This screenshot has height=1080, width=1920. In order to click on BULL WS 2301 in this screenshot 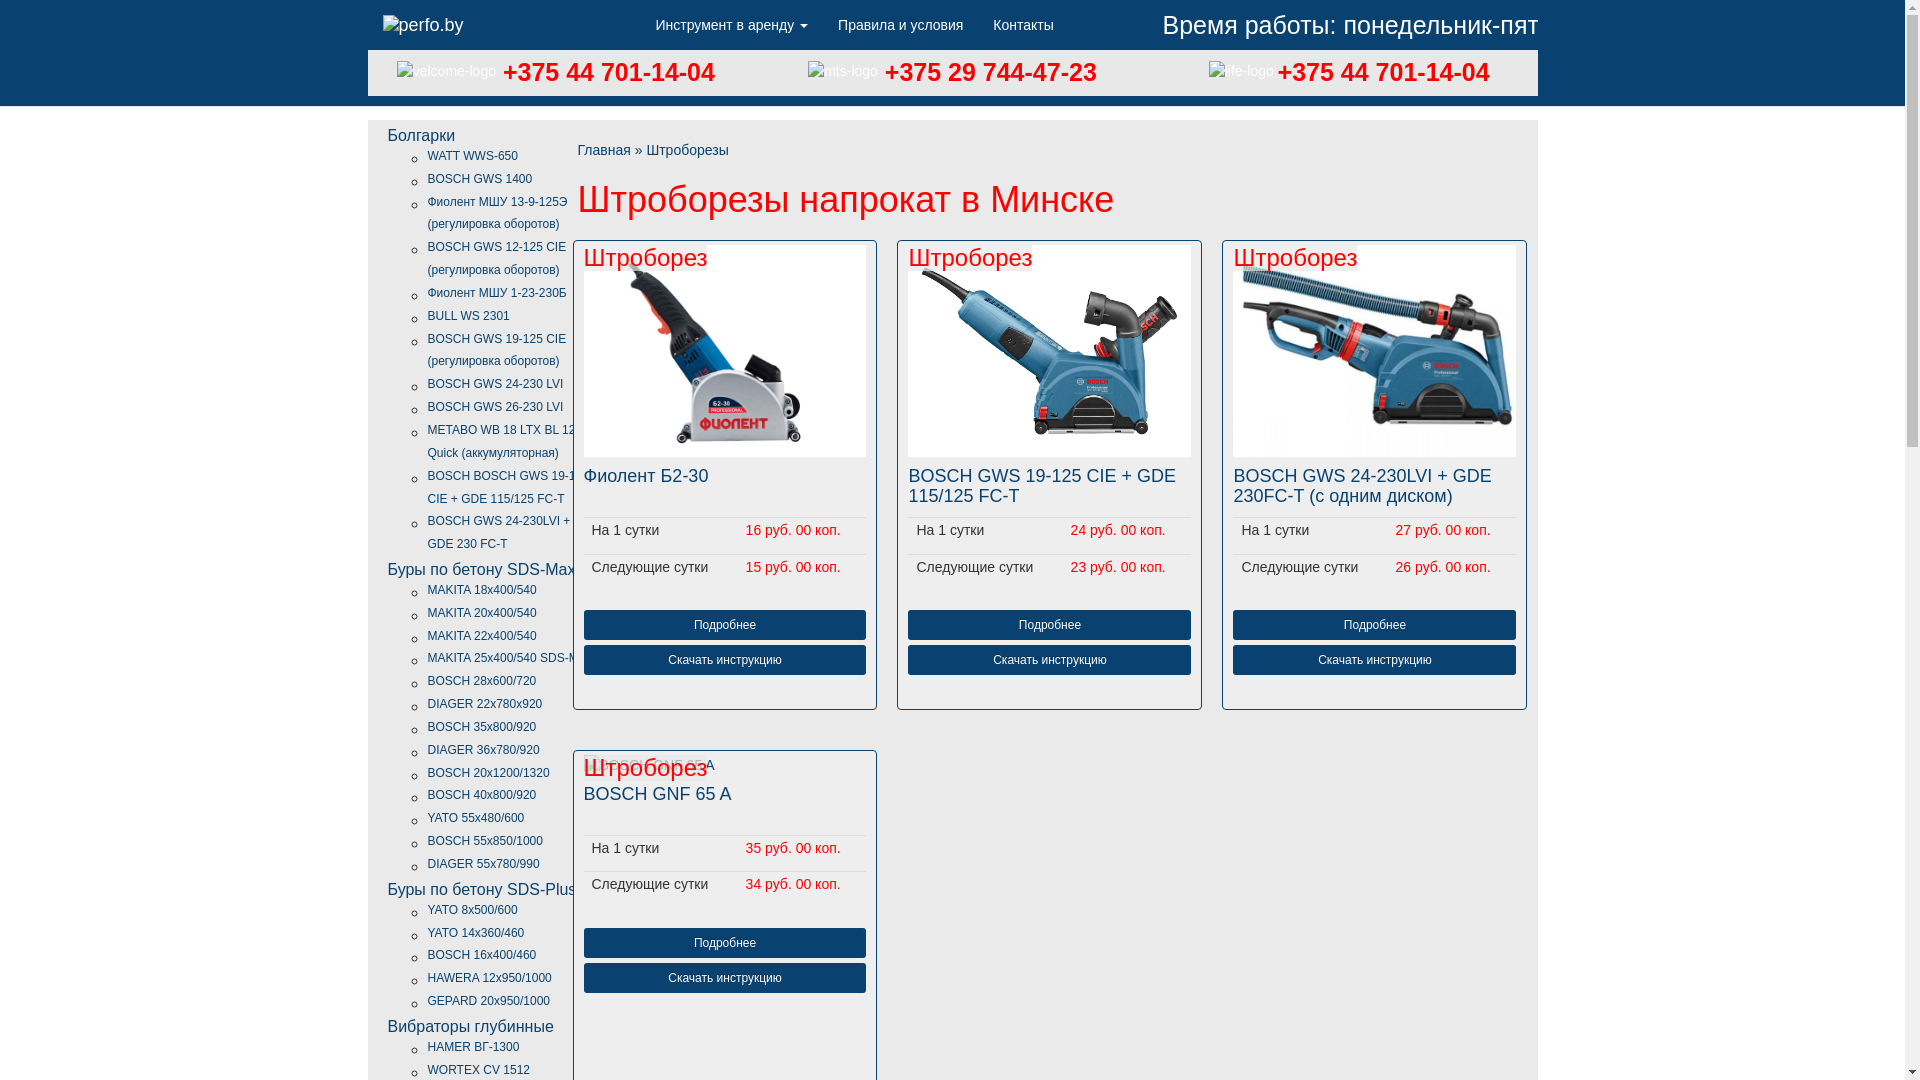, I will do `click(469, 316)`.